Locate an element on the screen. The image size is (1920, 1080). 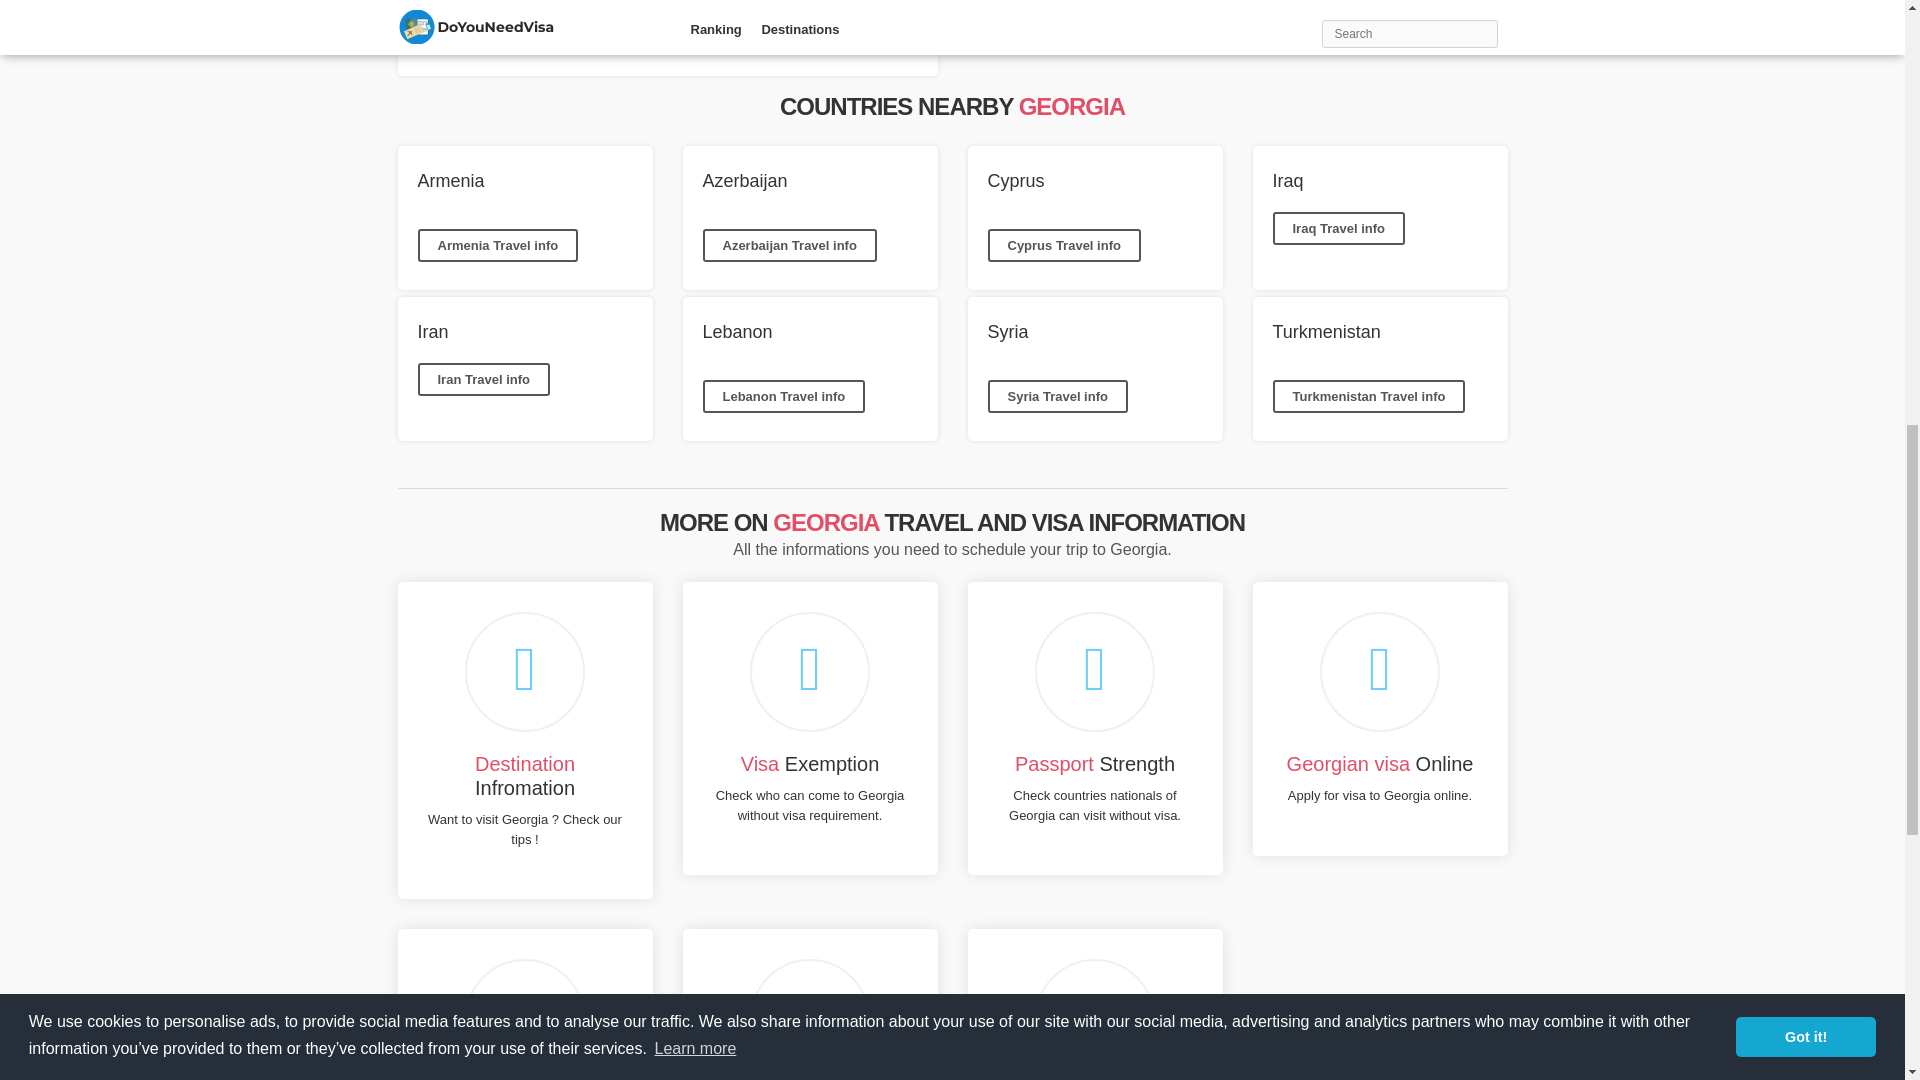
Lebanon Travel info is located at coordinates (784, 396).